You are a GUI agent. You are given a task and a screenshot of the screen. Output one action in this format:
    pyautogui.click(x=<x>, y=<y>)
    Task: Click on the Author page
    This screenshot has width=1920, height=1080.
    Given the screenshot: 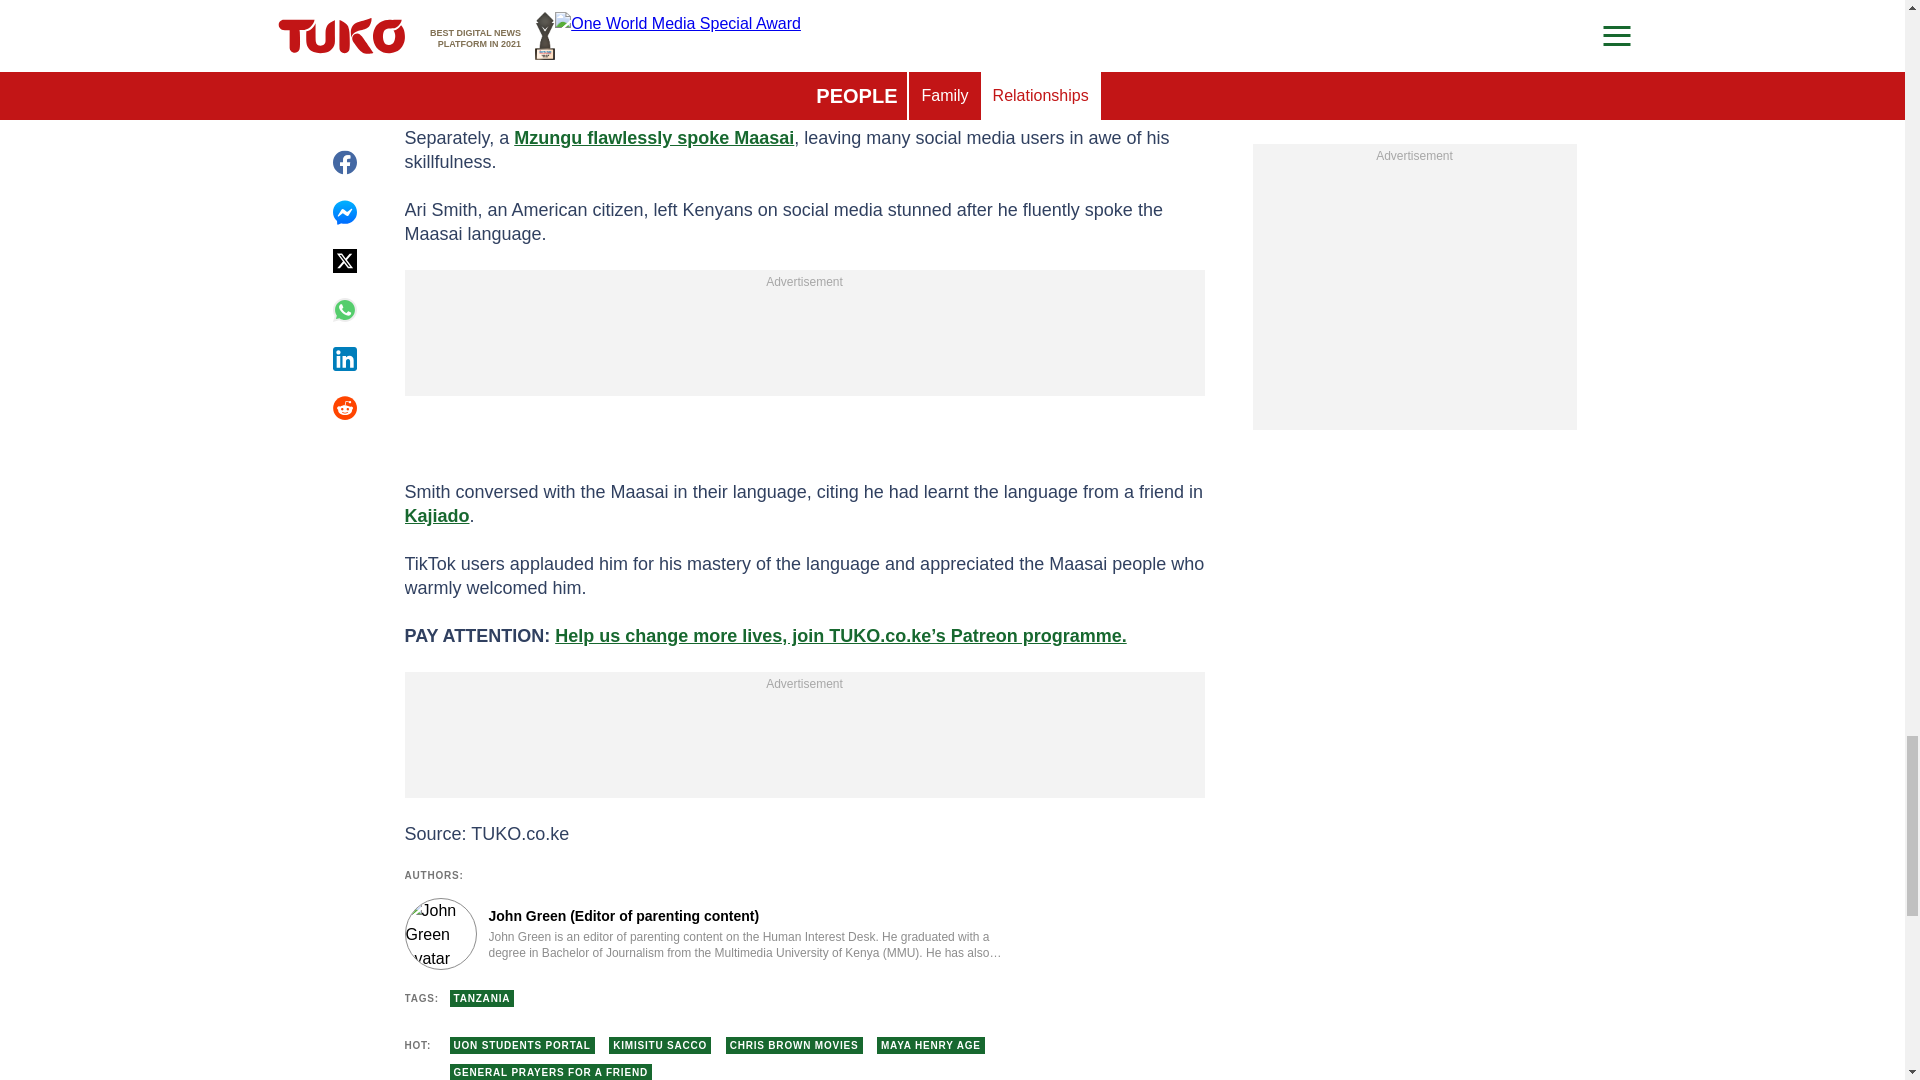 What is the action you would take?
    pyautogui.click(x=704, y=933)
    